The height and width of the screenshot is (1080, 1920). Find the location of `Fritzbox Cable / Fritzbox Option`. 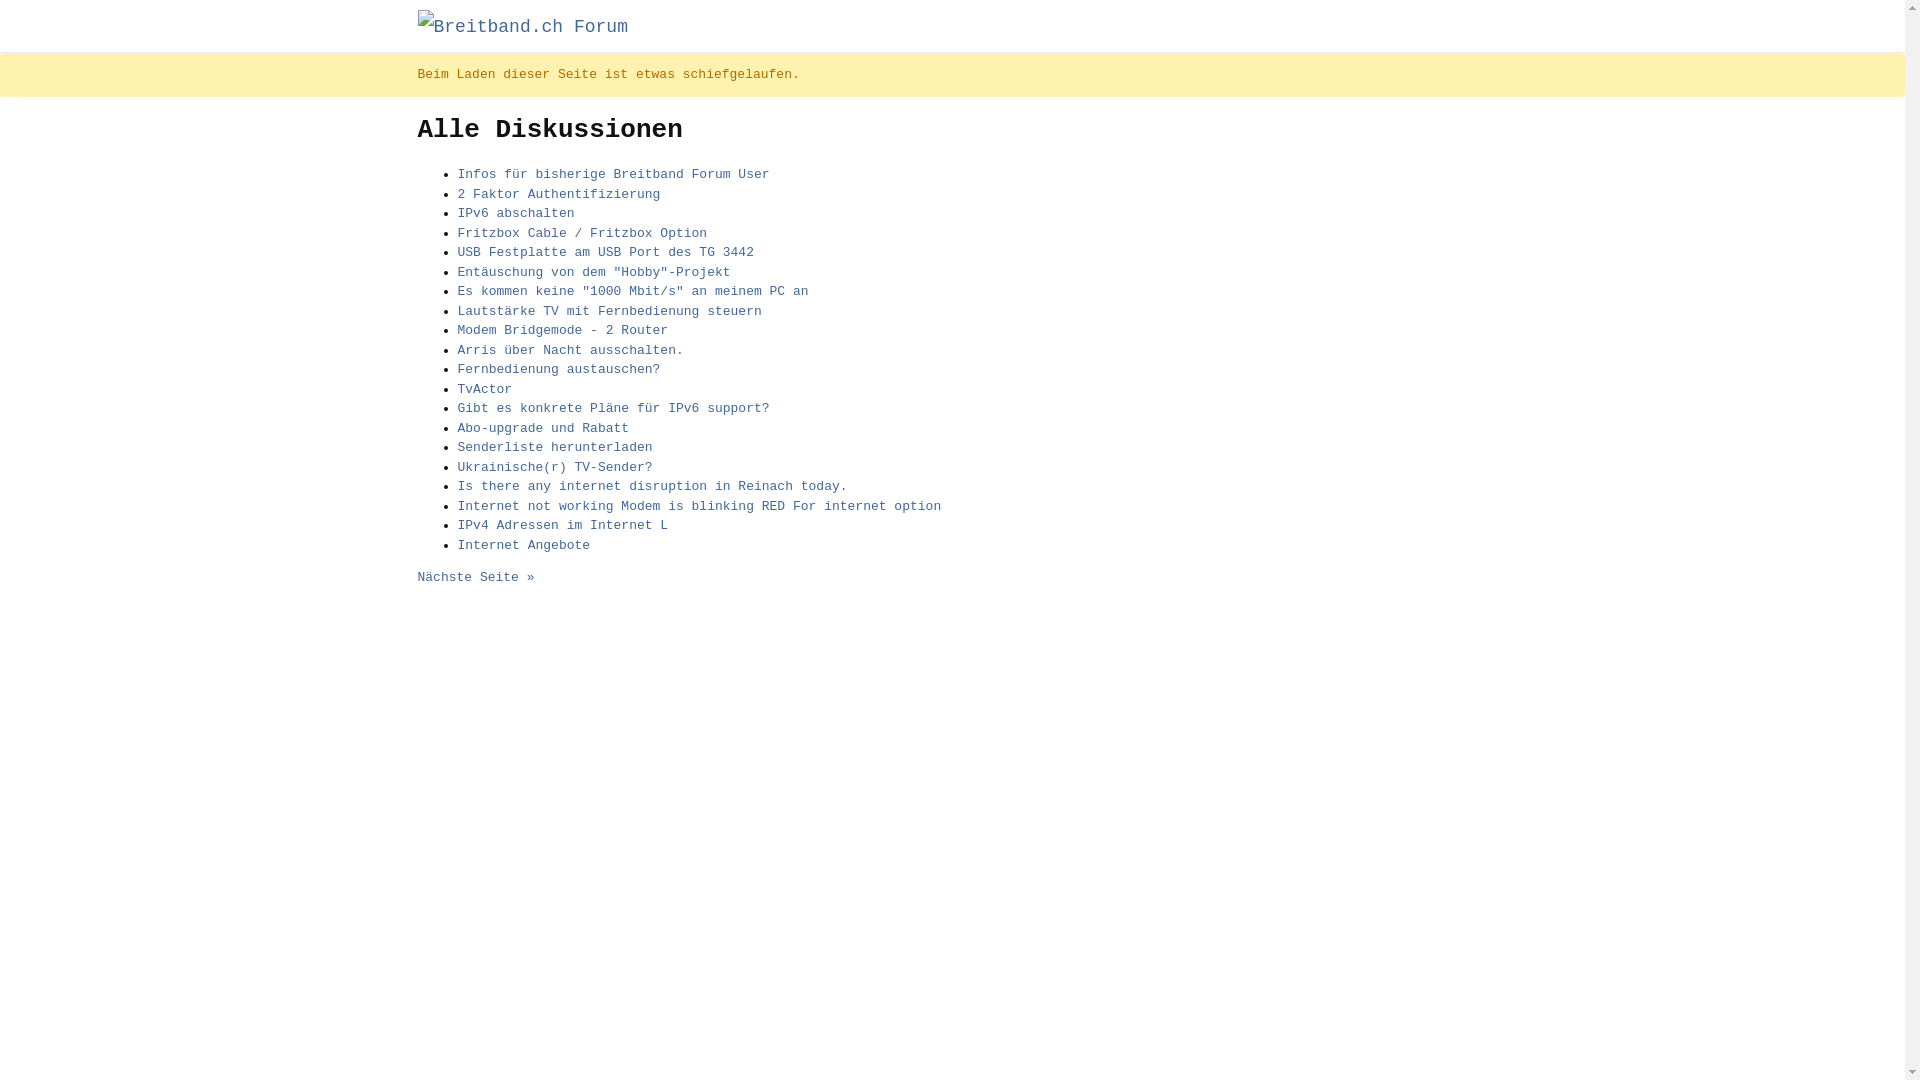

Fritzbox Cable / Fritzbox Option is located at coordinates (583, 234).